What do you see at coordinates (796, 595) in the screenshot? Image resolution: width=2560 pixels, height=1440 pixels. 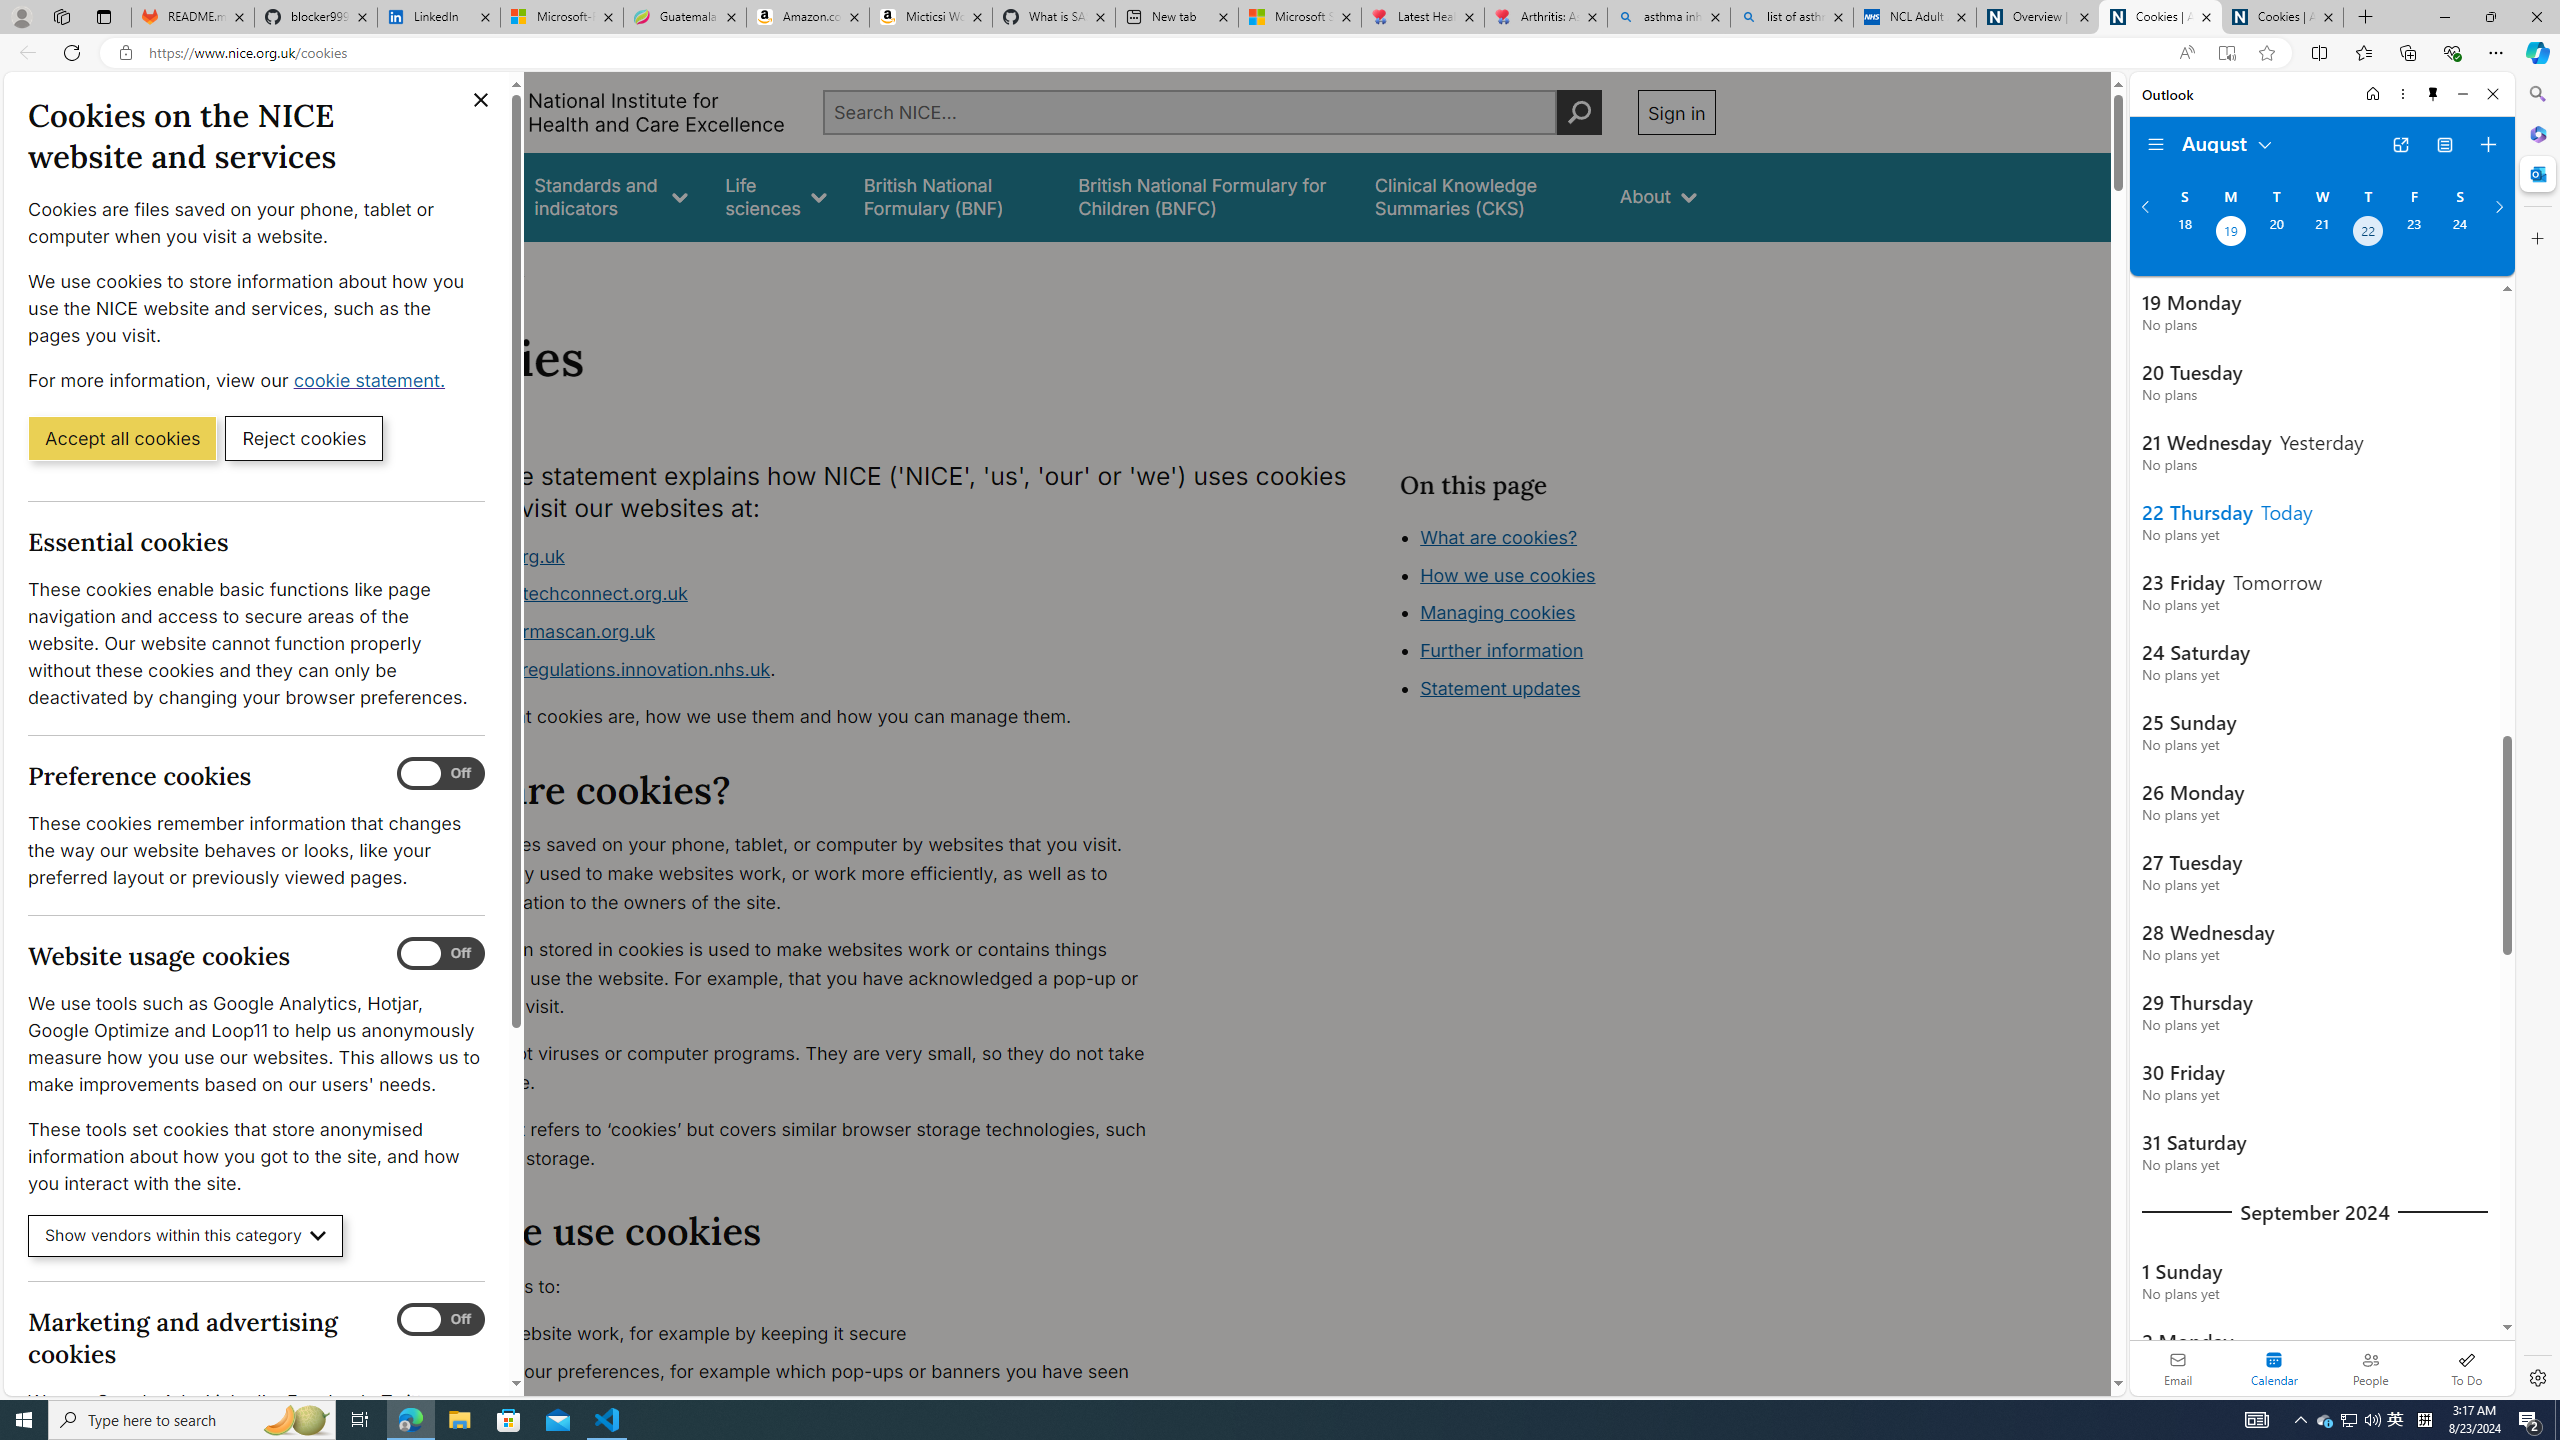 I see `www.healthtechconnect.org.uk` at bounding box center [796, 595].